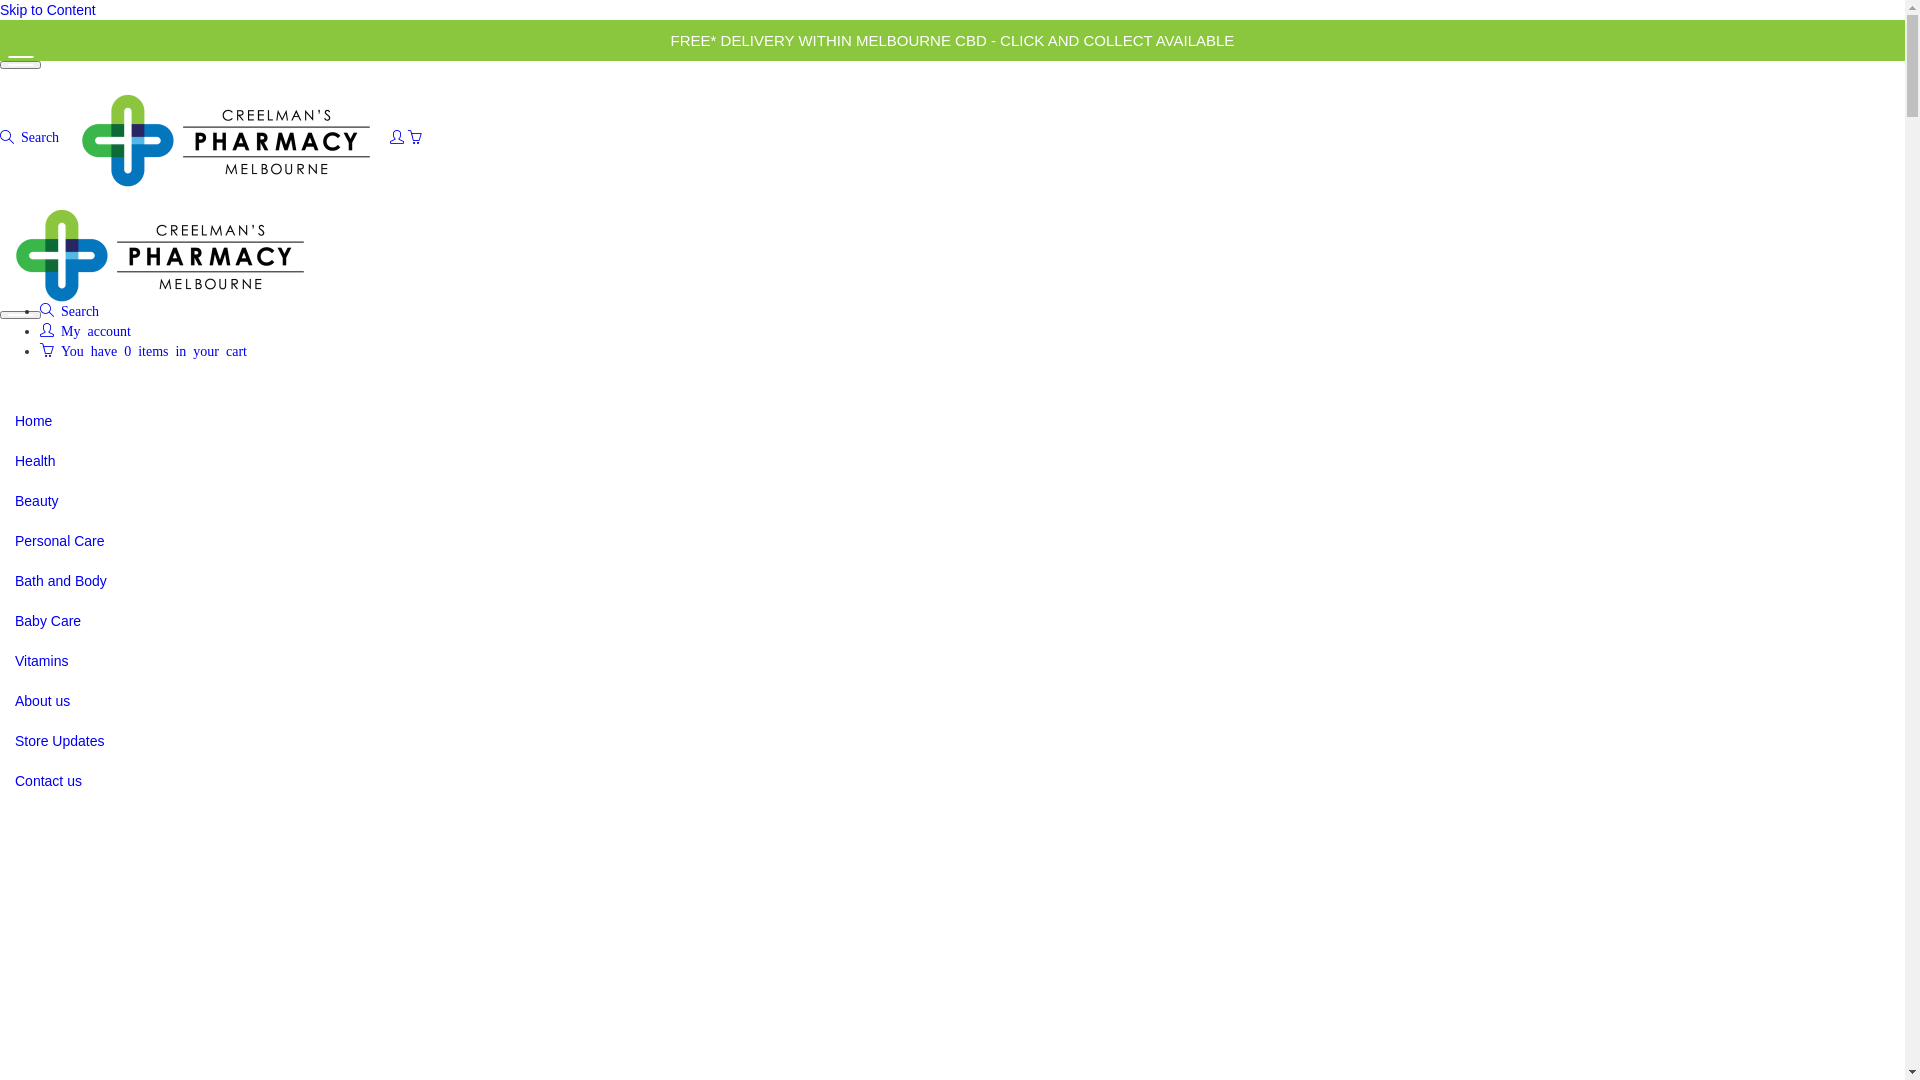 The image size is (1920, 1080). What do you see at coordinates (42, 701) in the screenshot?
I see `About us` at bounding box center [42, 701].